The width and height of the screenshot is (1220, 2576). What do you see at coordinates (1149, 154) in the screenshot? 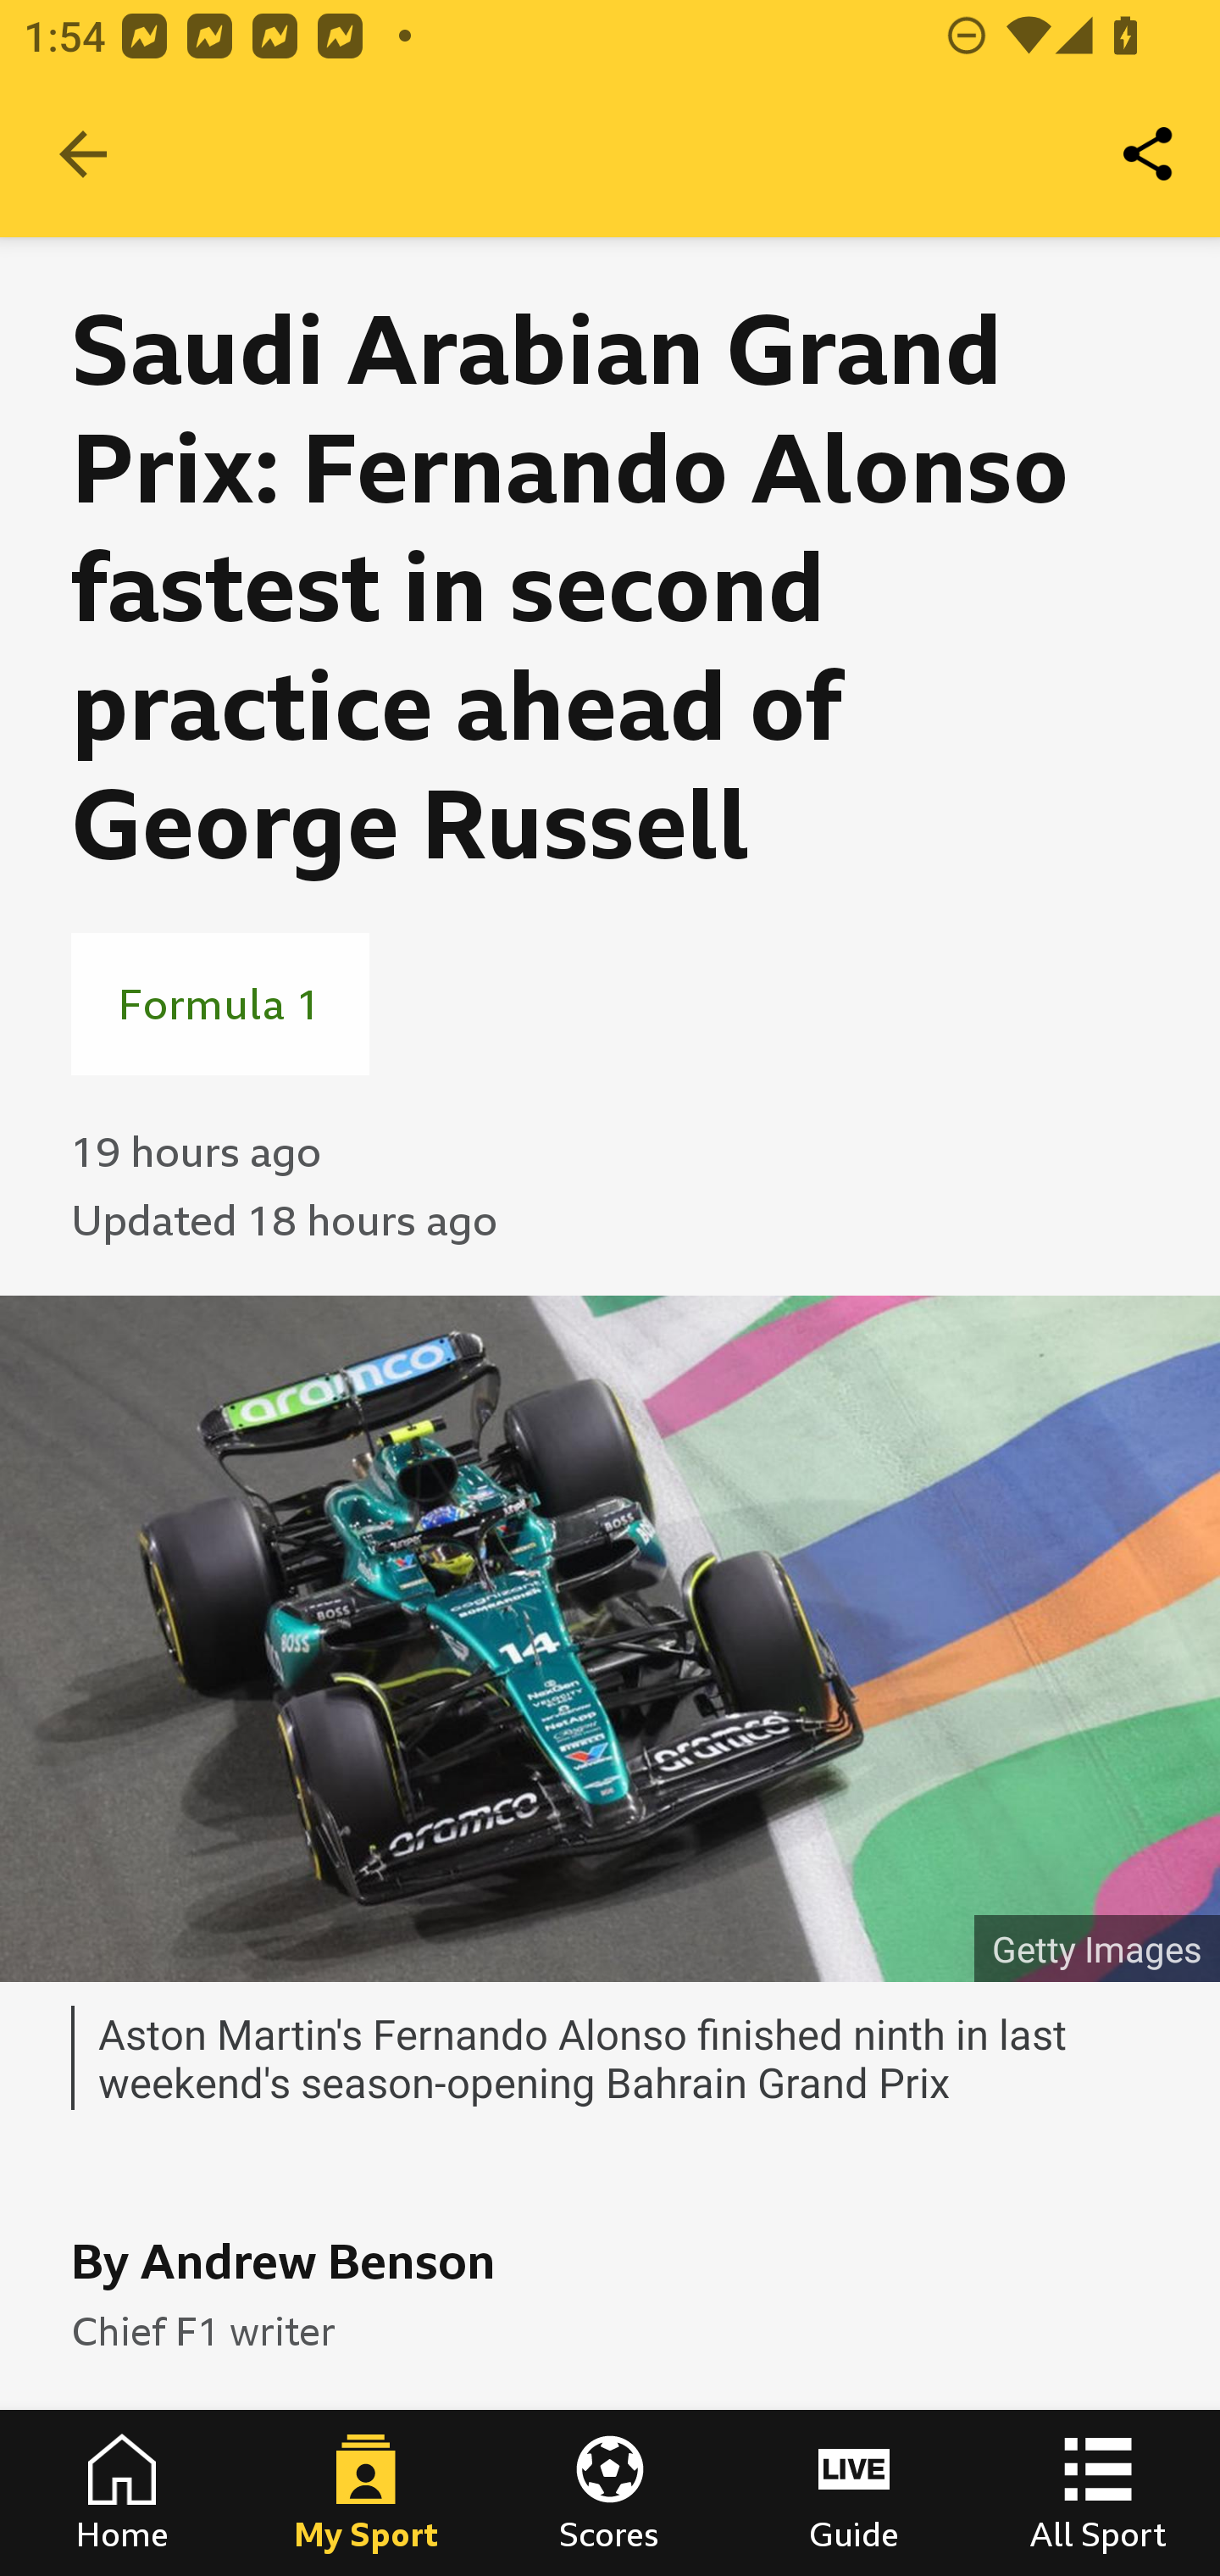
I see `Share` at bounding box center [1149, 154].